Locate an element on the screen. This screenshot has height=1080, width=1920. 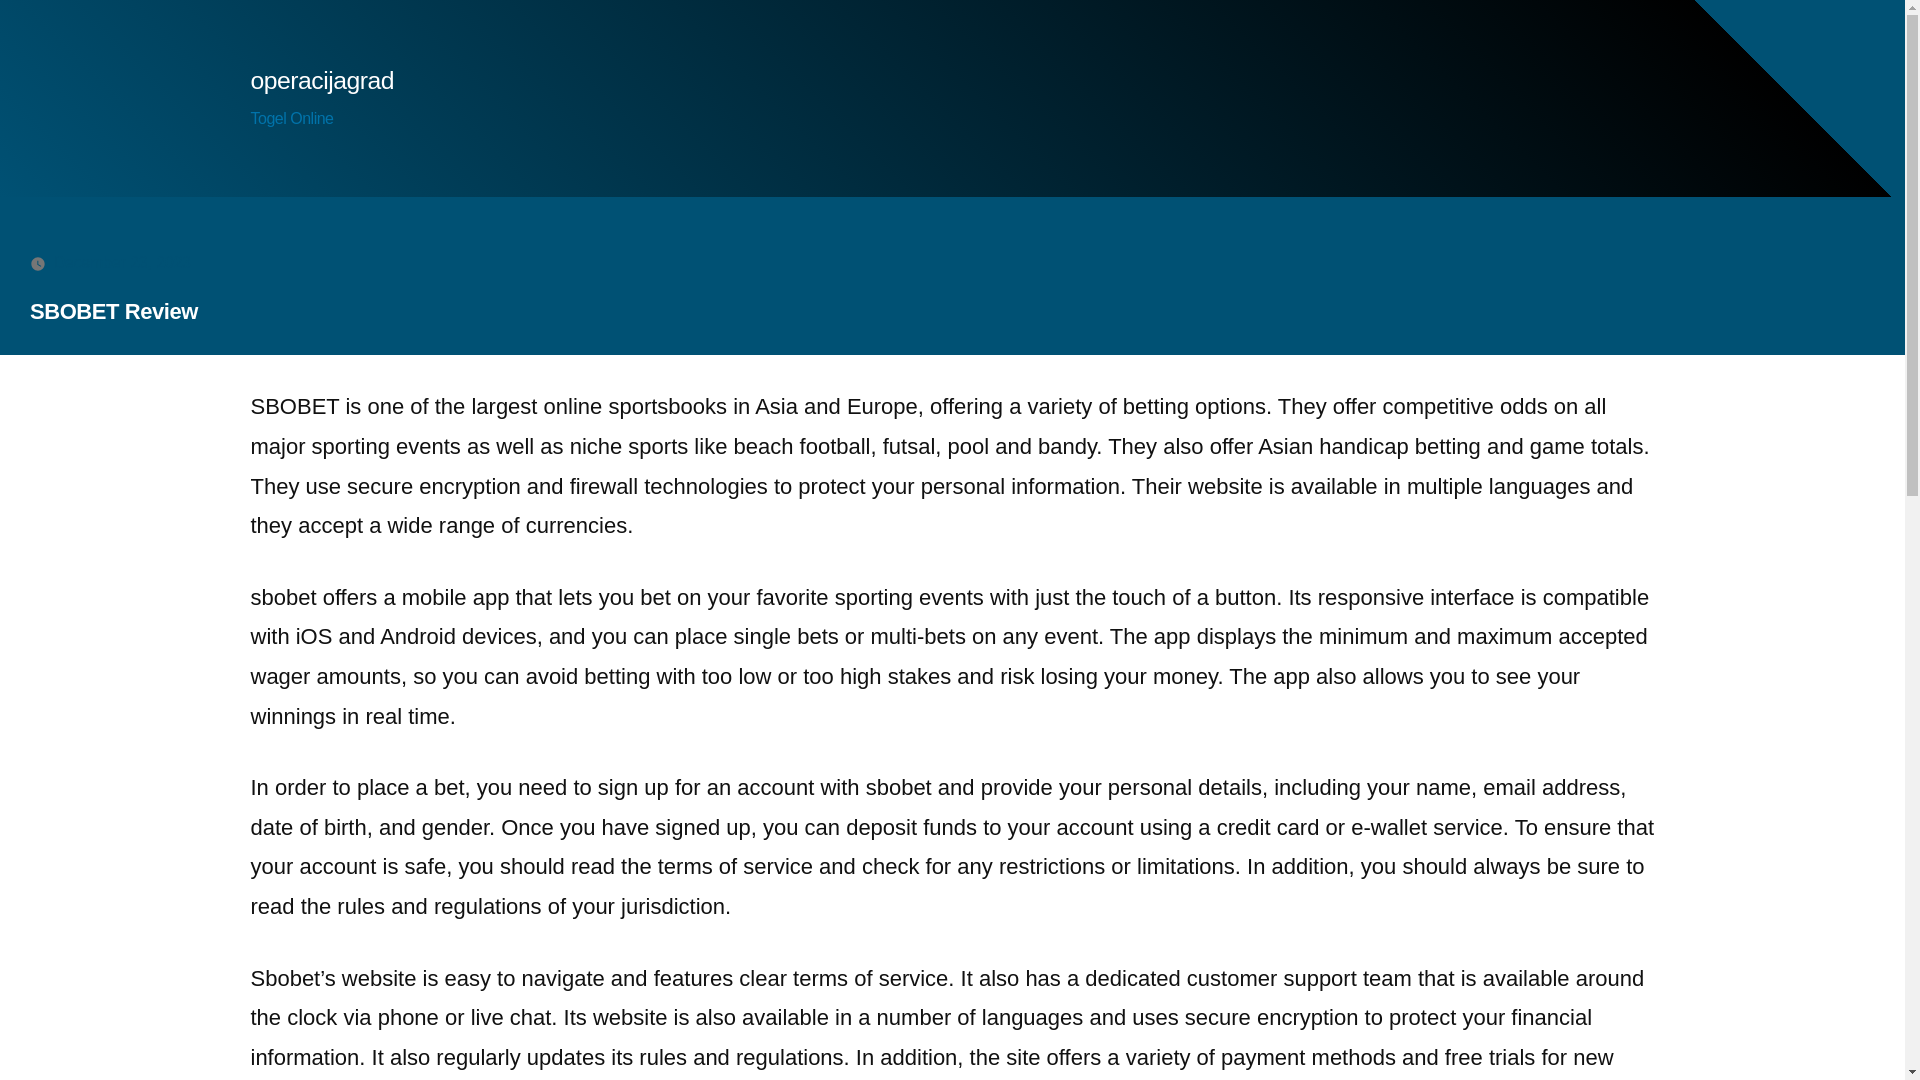
December 23, 2023 is located at coordinates (122, 262).